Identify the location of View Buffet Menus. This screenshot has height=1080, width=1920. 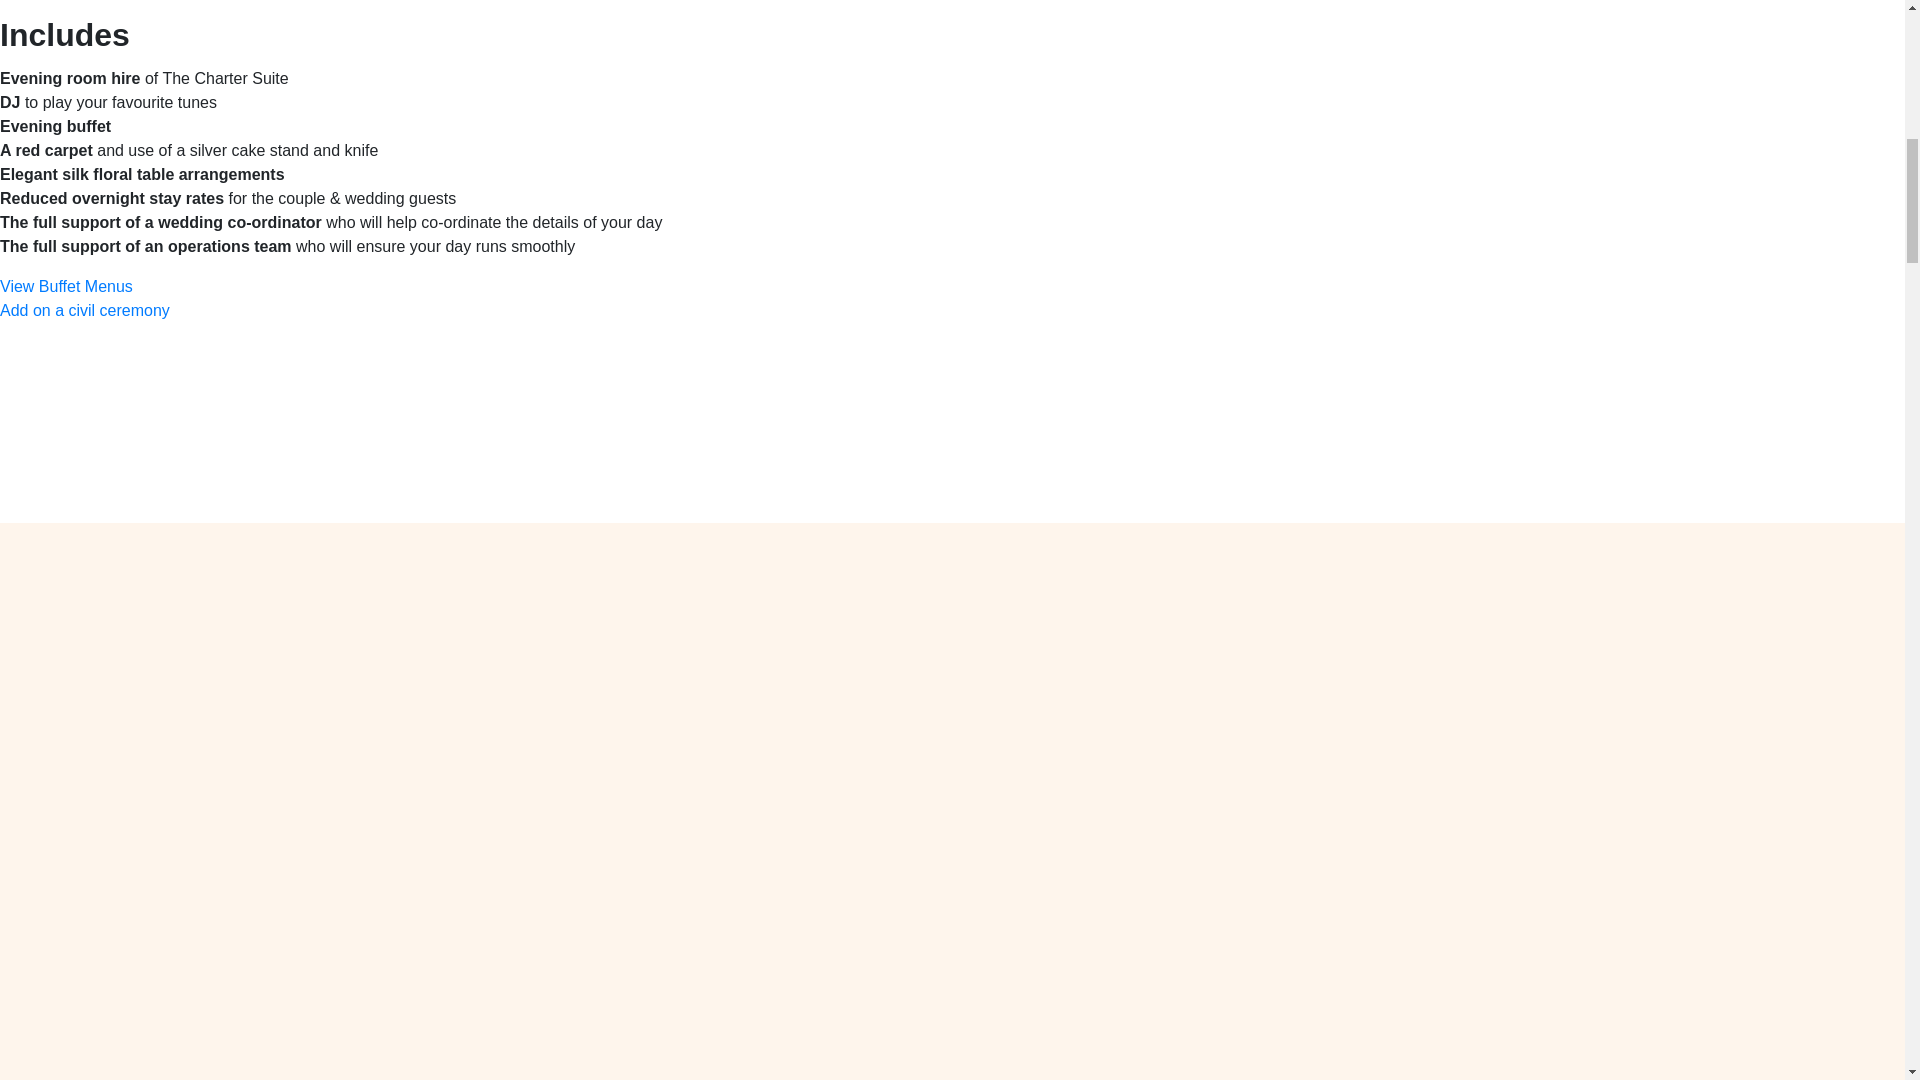
(66, 286).